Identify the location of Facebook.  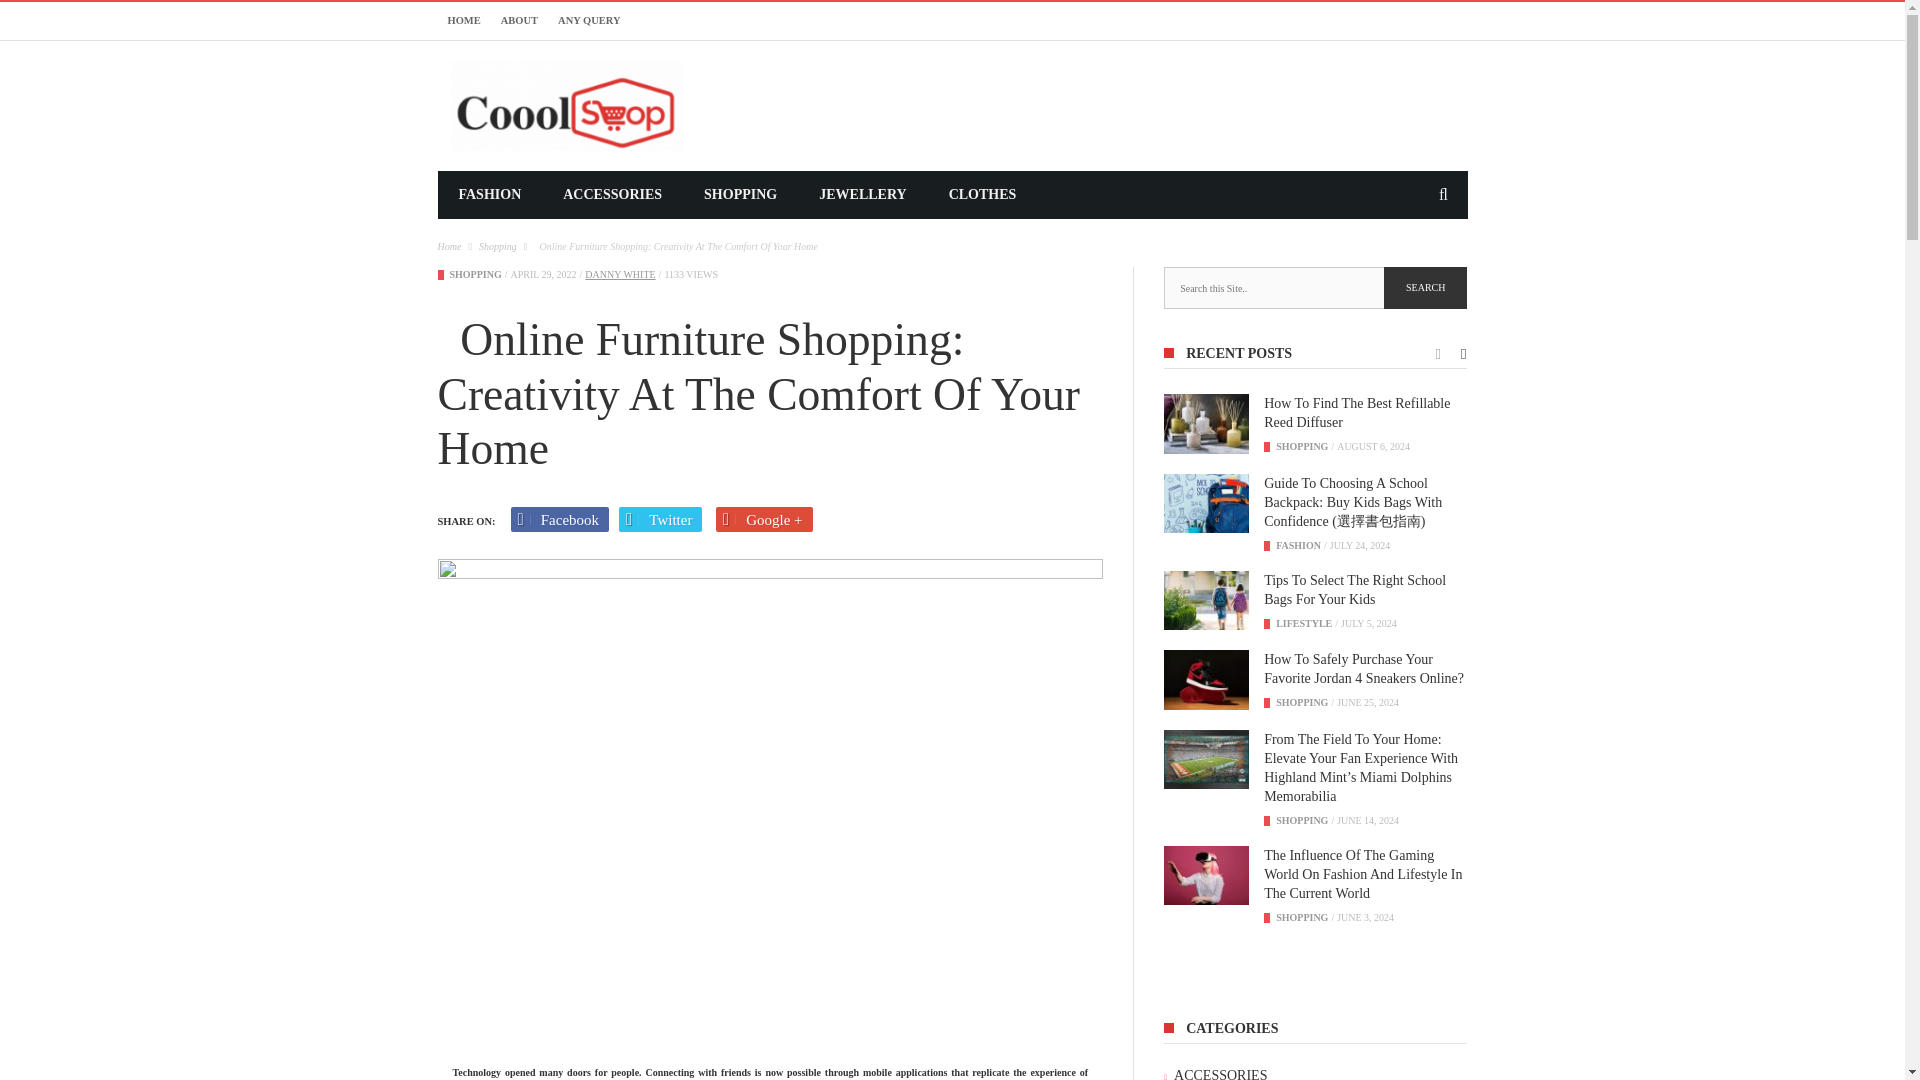
(560, 519).